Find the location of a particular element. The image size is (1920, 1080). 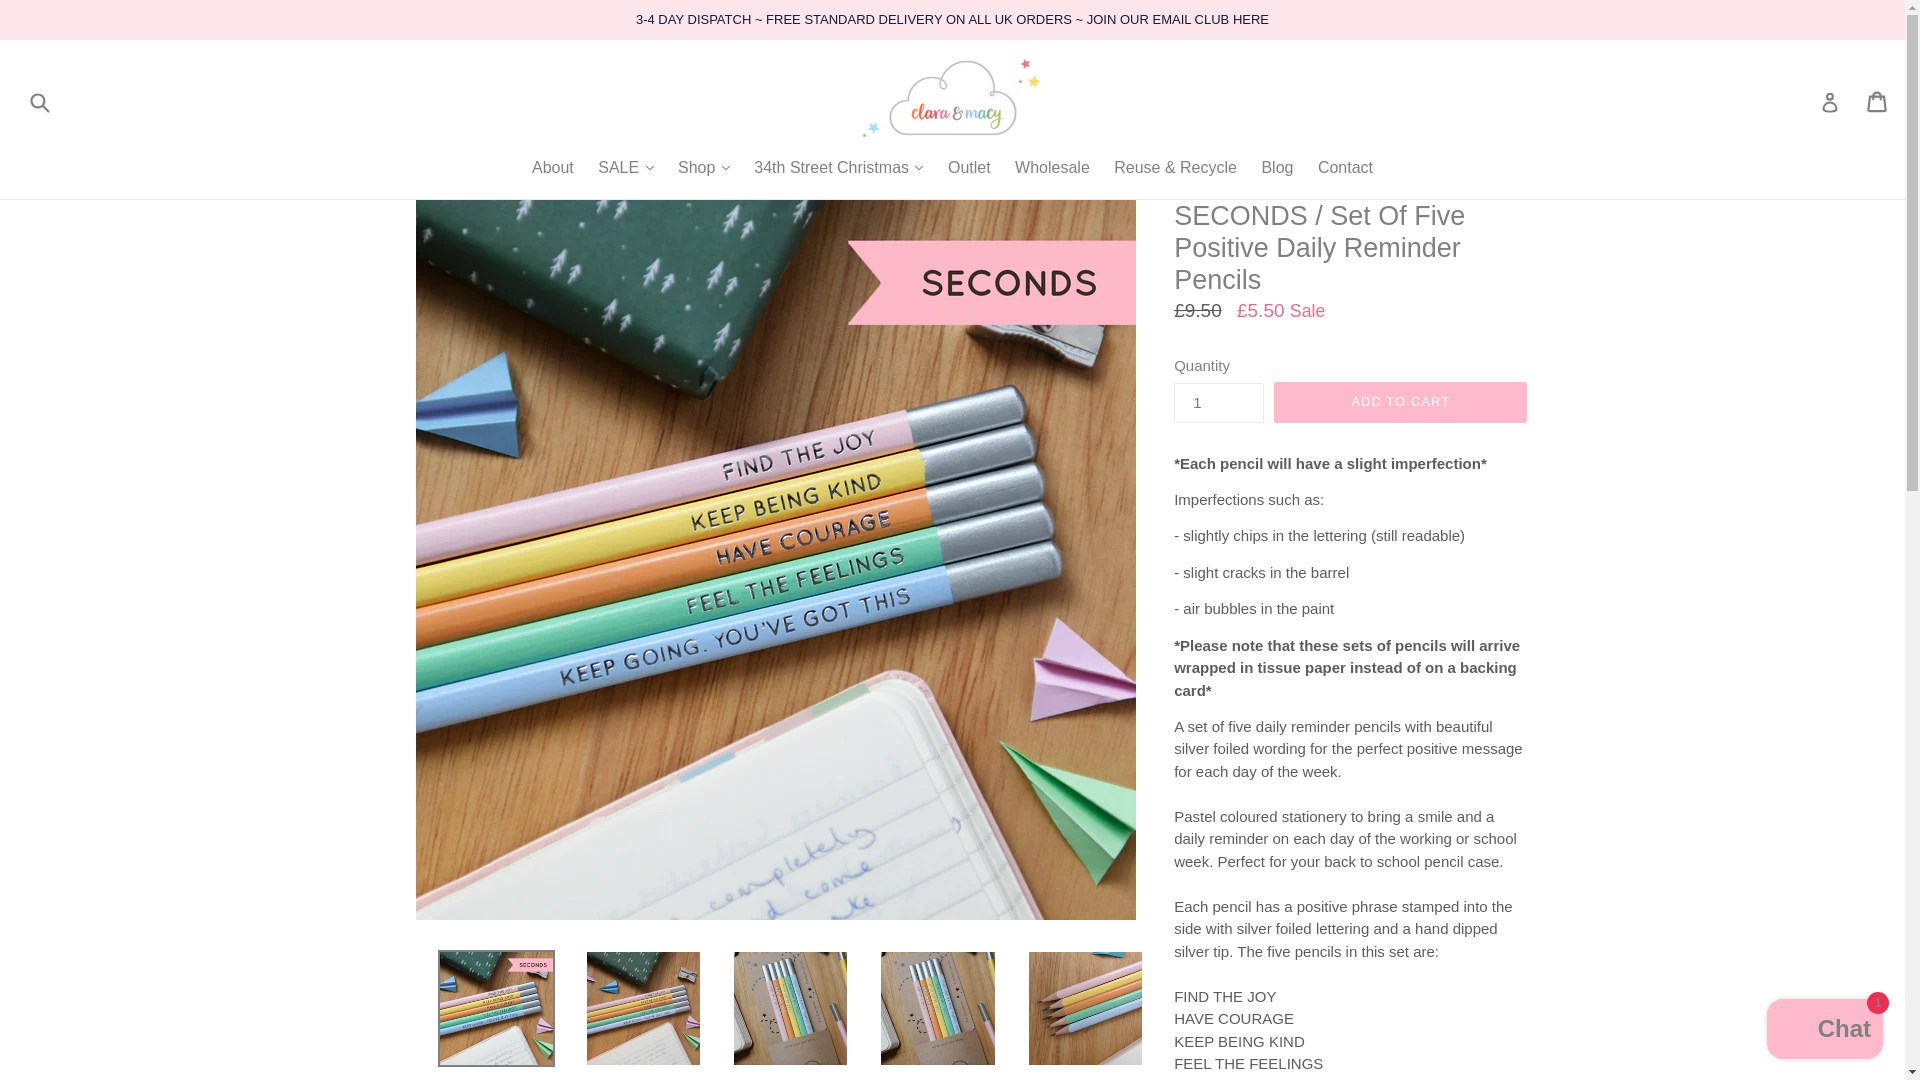

Shopify online store chat is located at coordinates (1824, 1031).